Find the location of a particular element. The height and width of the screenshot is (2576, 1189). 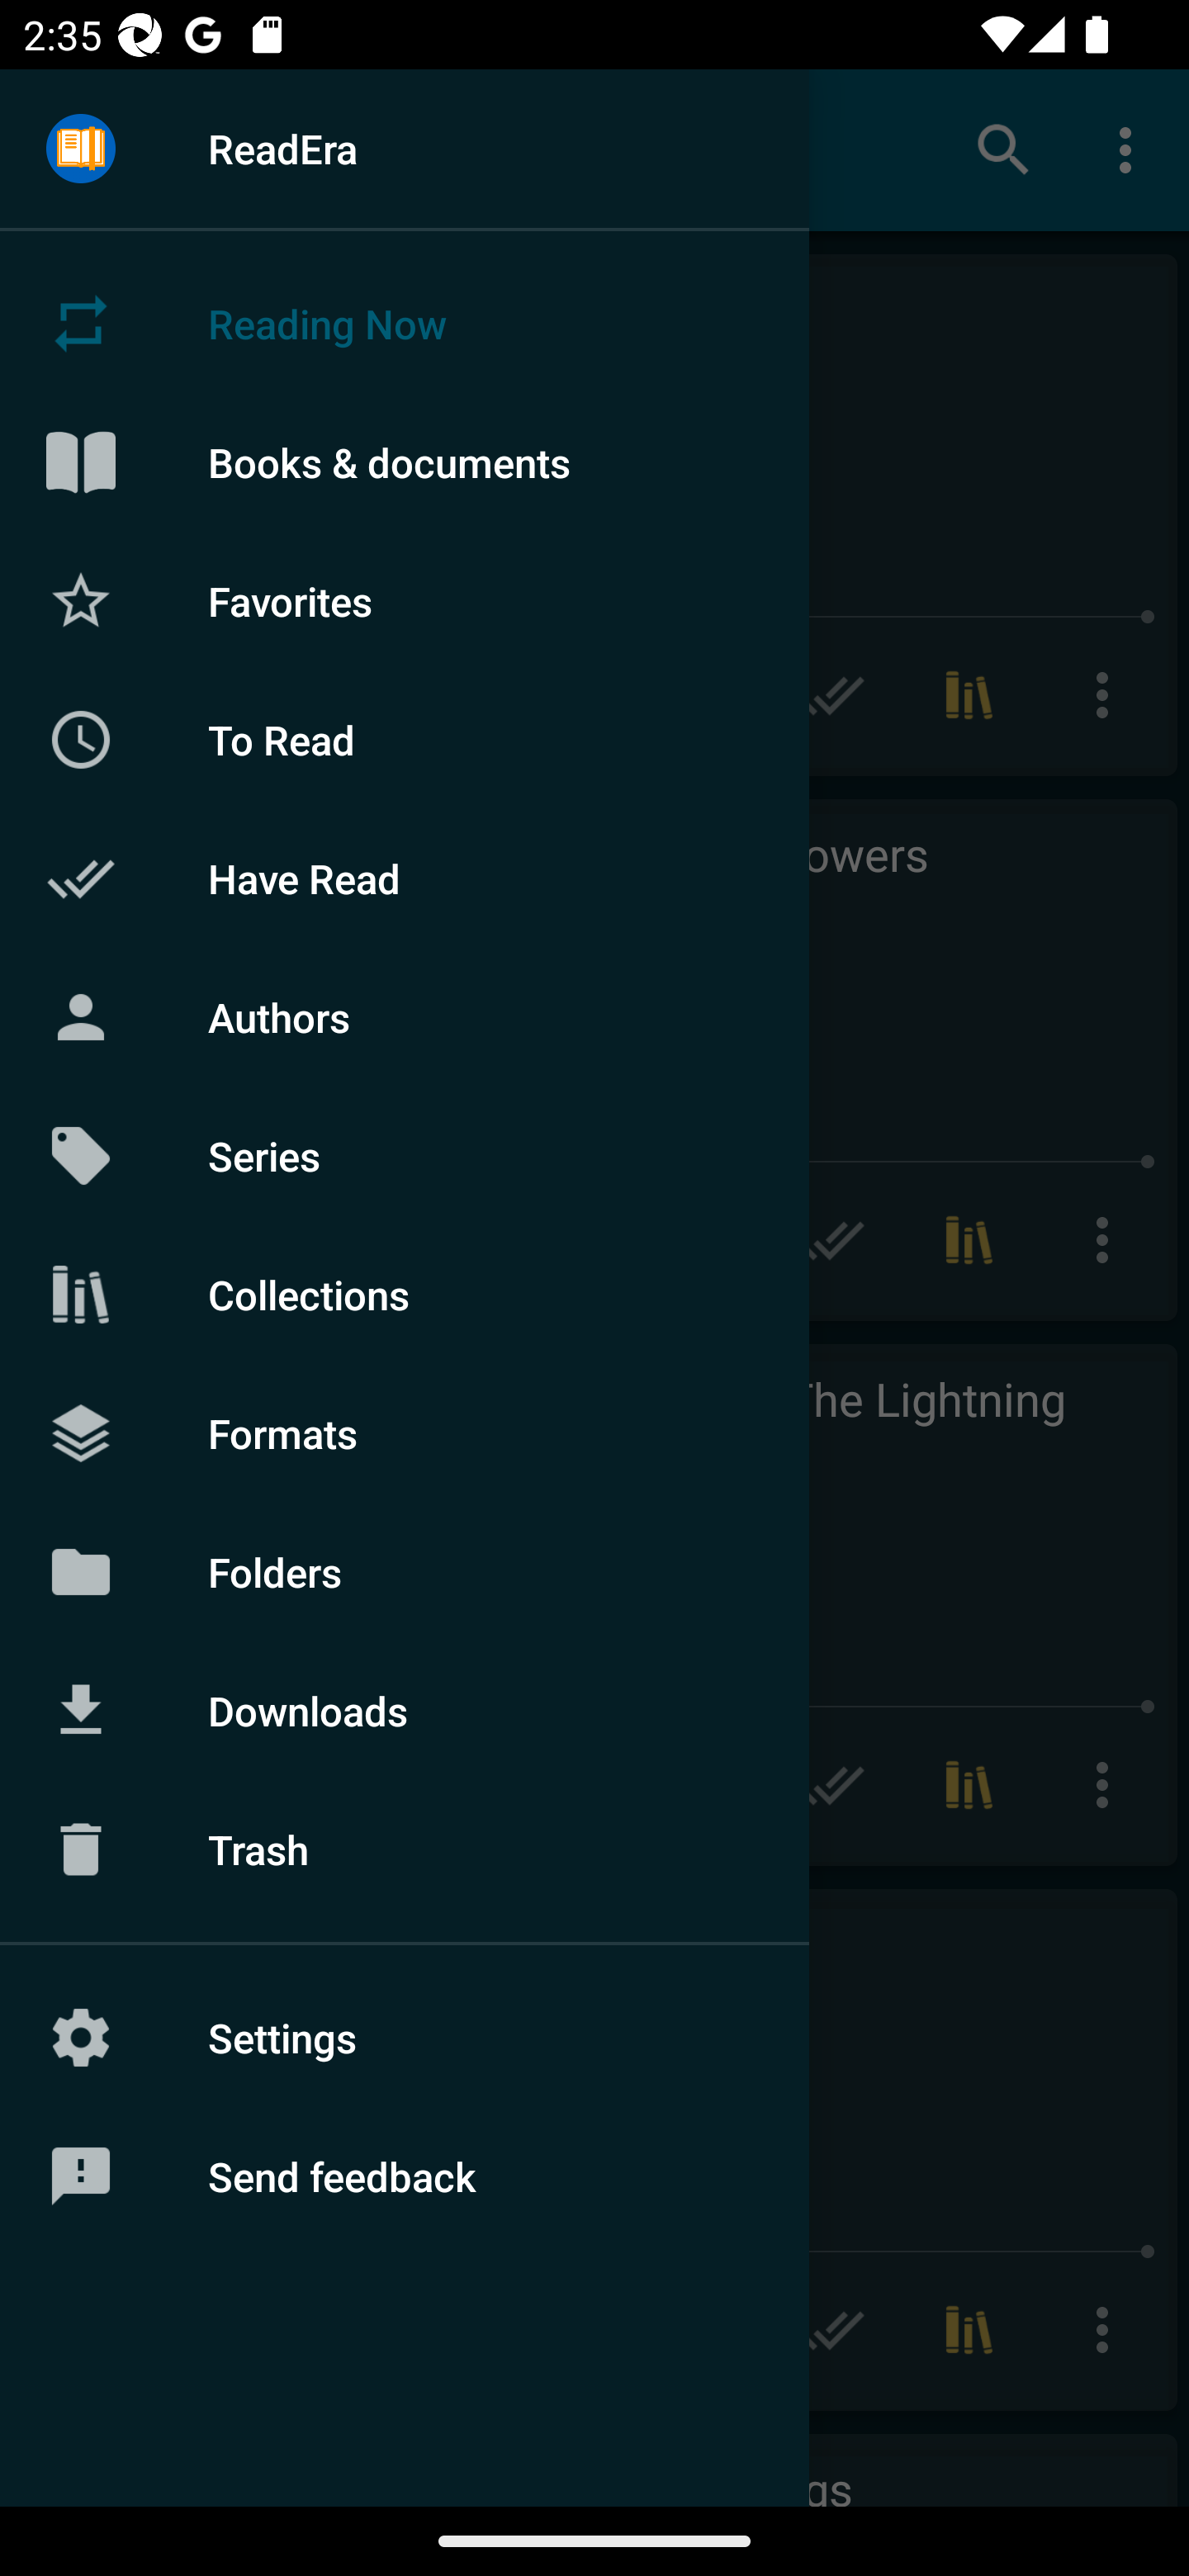

Send feedback is located at coordinates (405, 2176).